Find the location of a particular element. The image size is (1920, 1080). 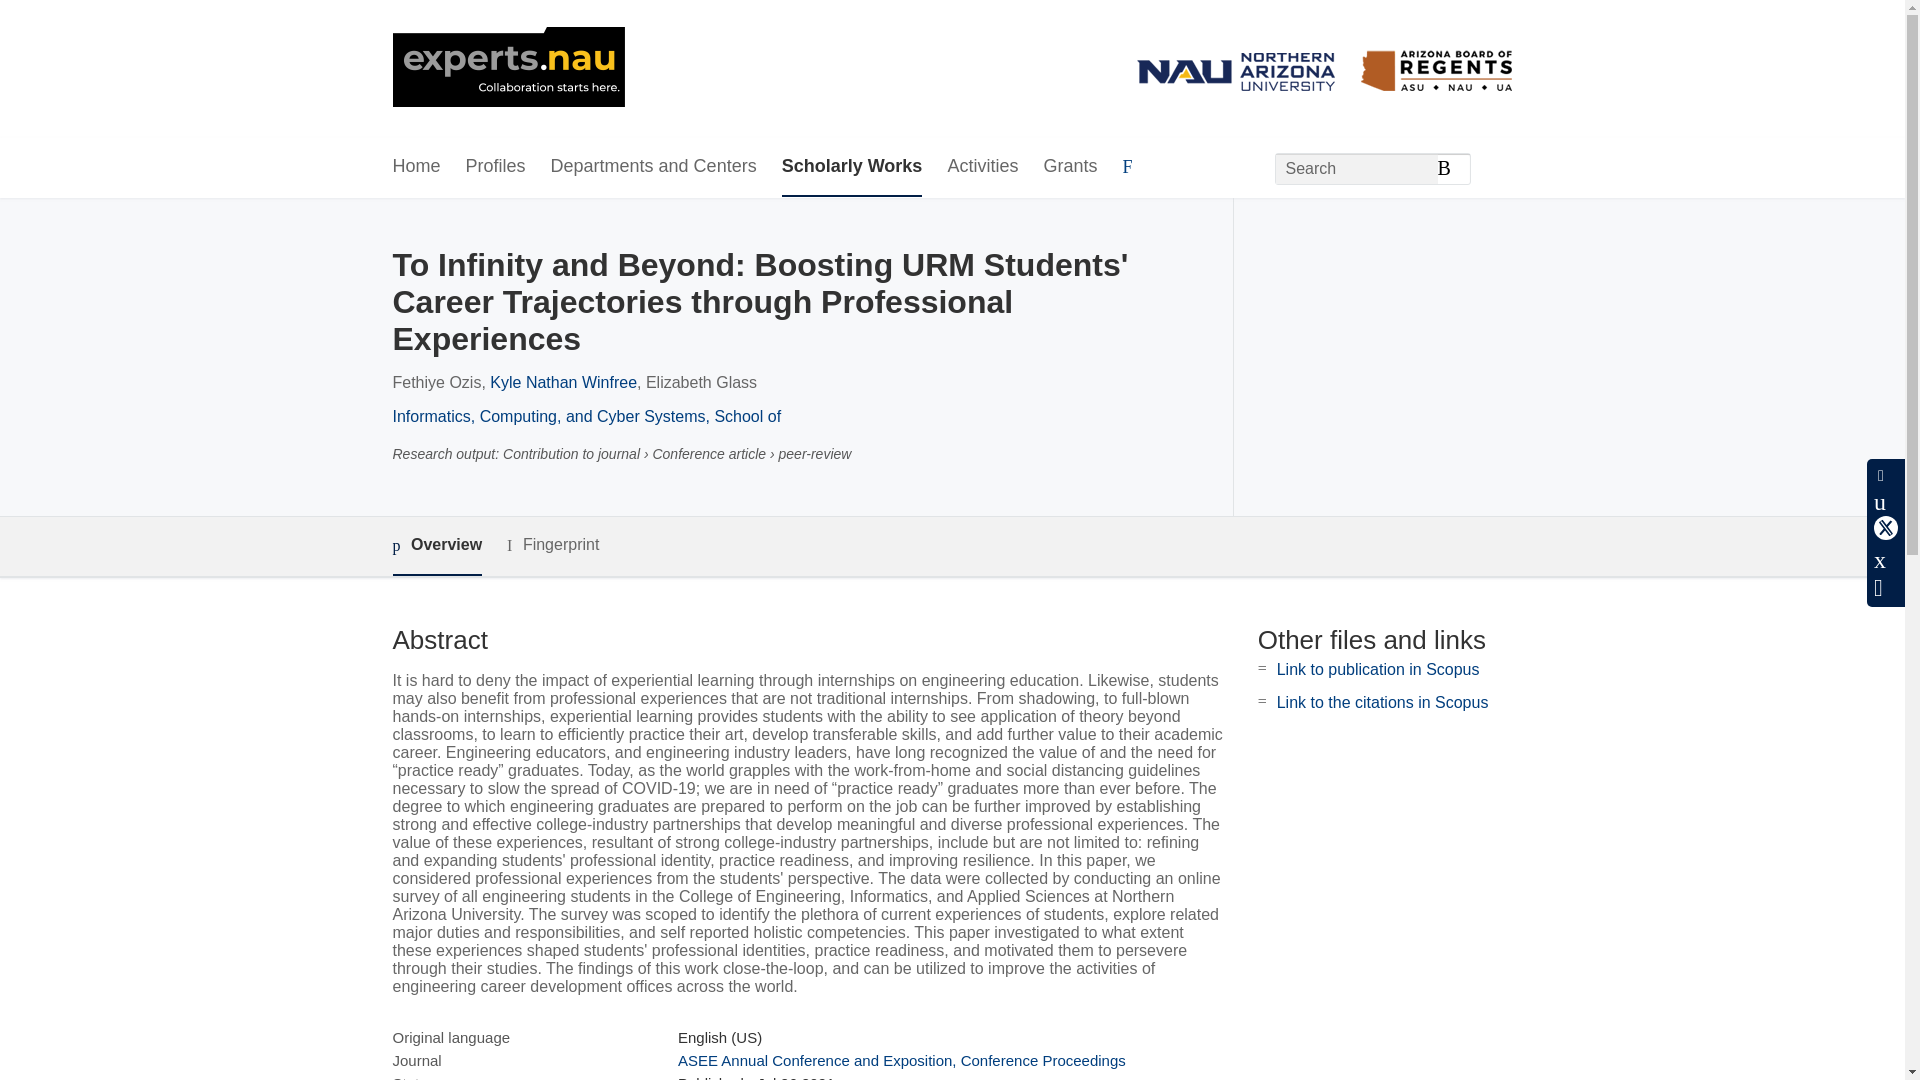

Northern Arizona University Home is located at coordinates (508, 69).